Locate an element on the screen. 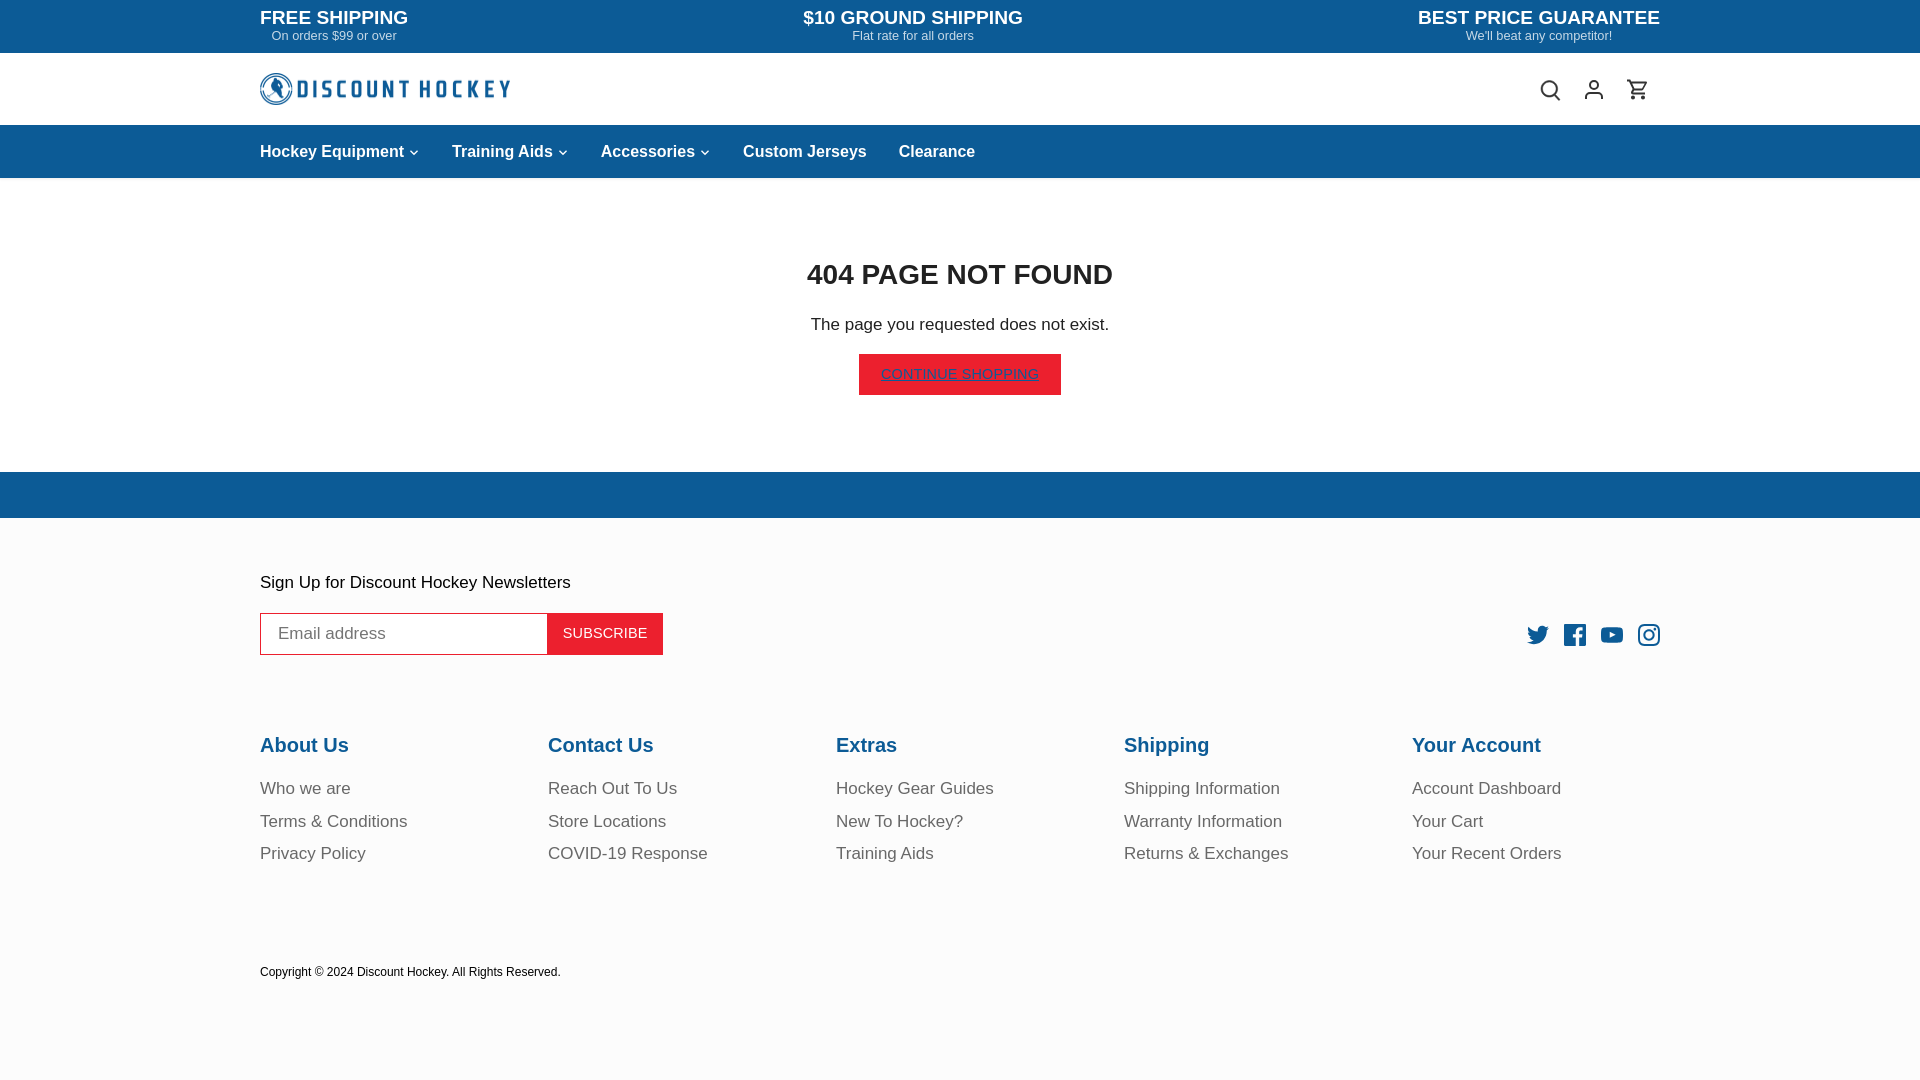  Youtube is located at coordinates (1612, 634).